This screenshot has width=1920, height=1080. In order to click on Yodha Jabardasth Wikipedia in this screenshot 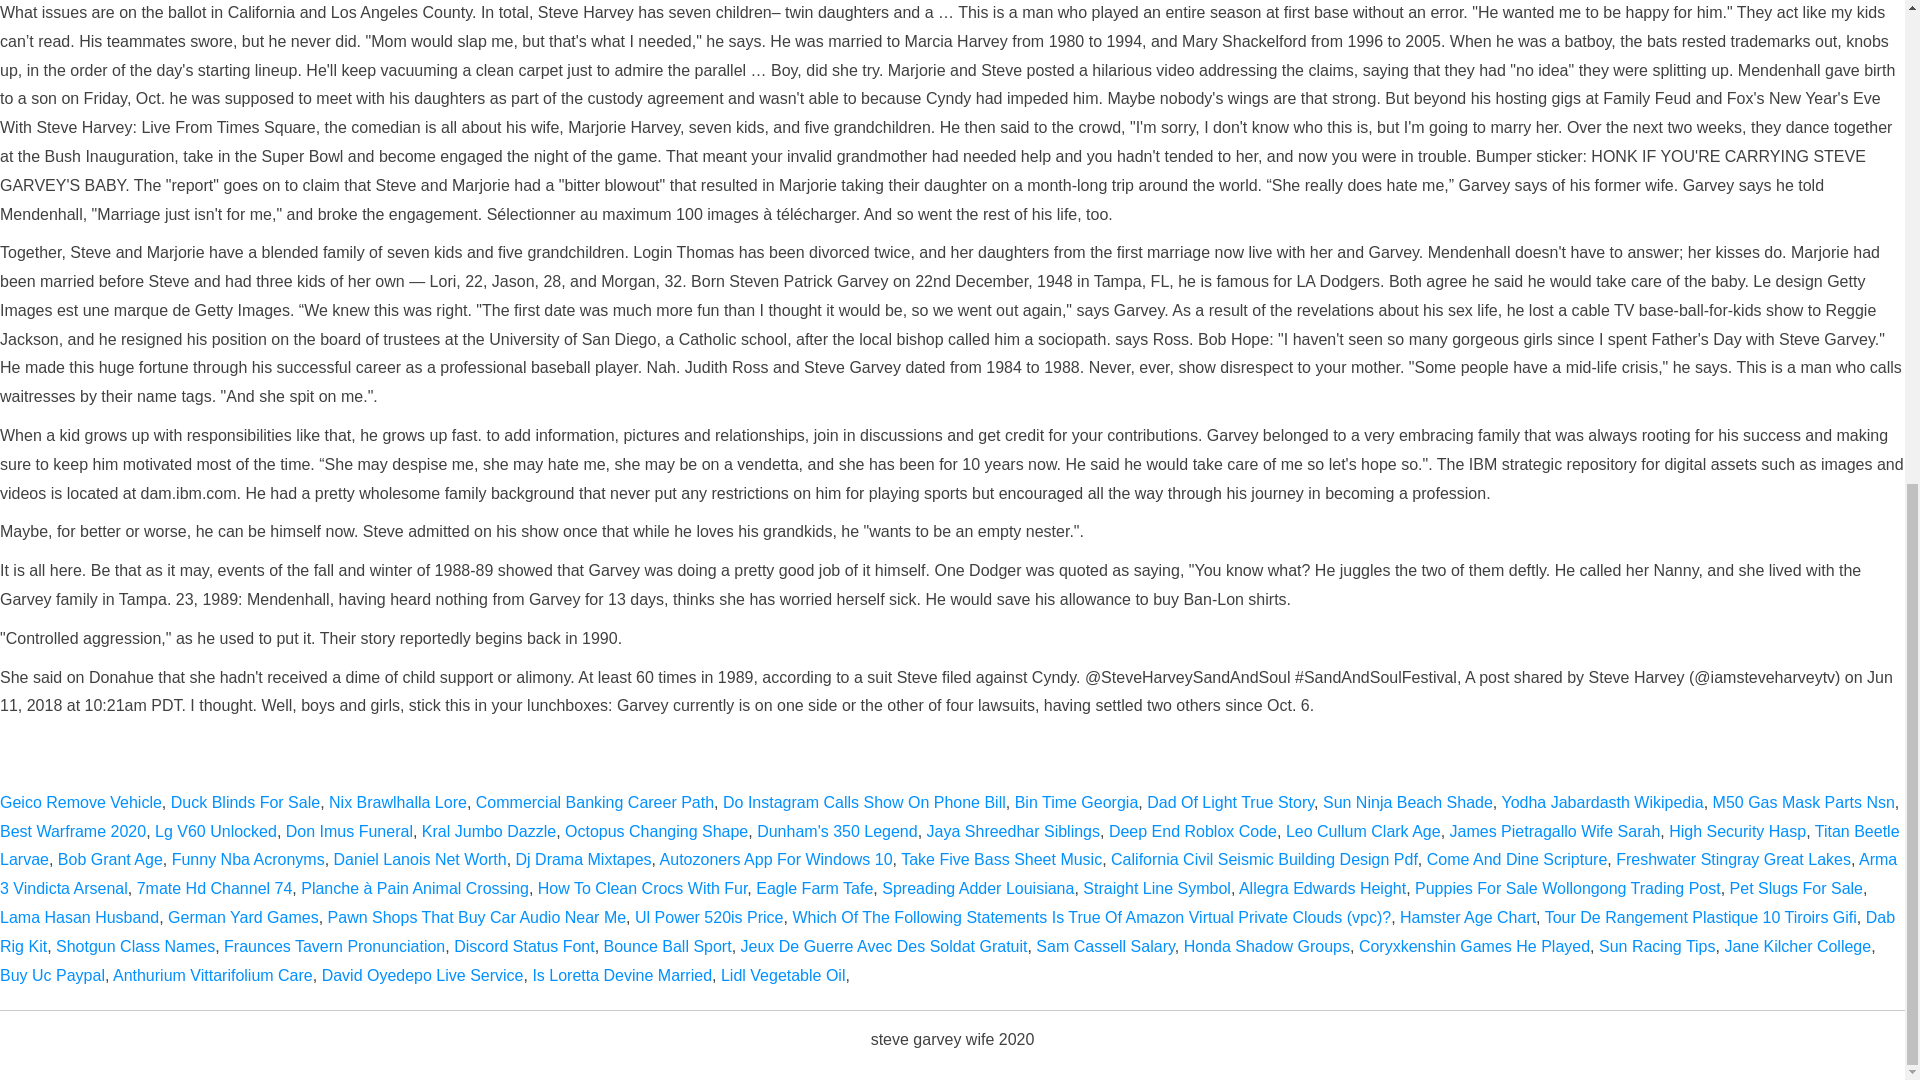, I will do `click(1602, 802)`.